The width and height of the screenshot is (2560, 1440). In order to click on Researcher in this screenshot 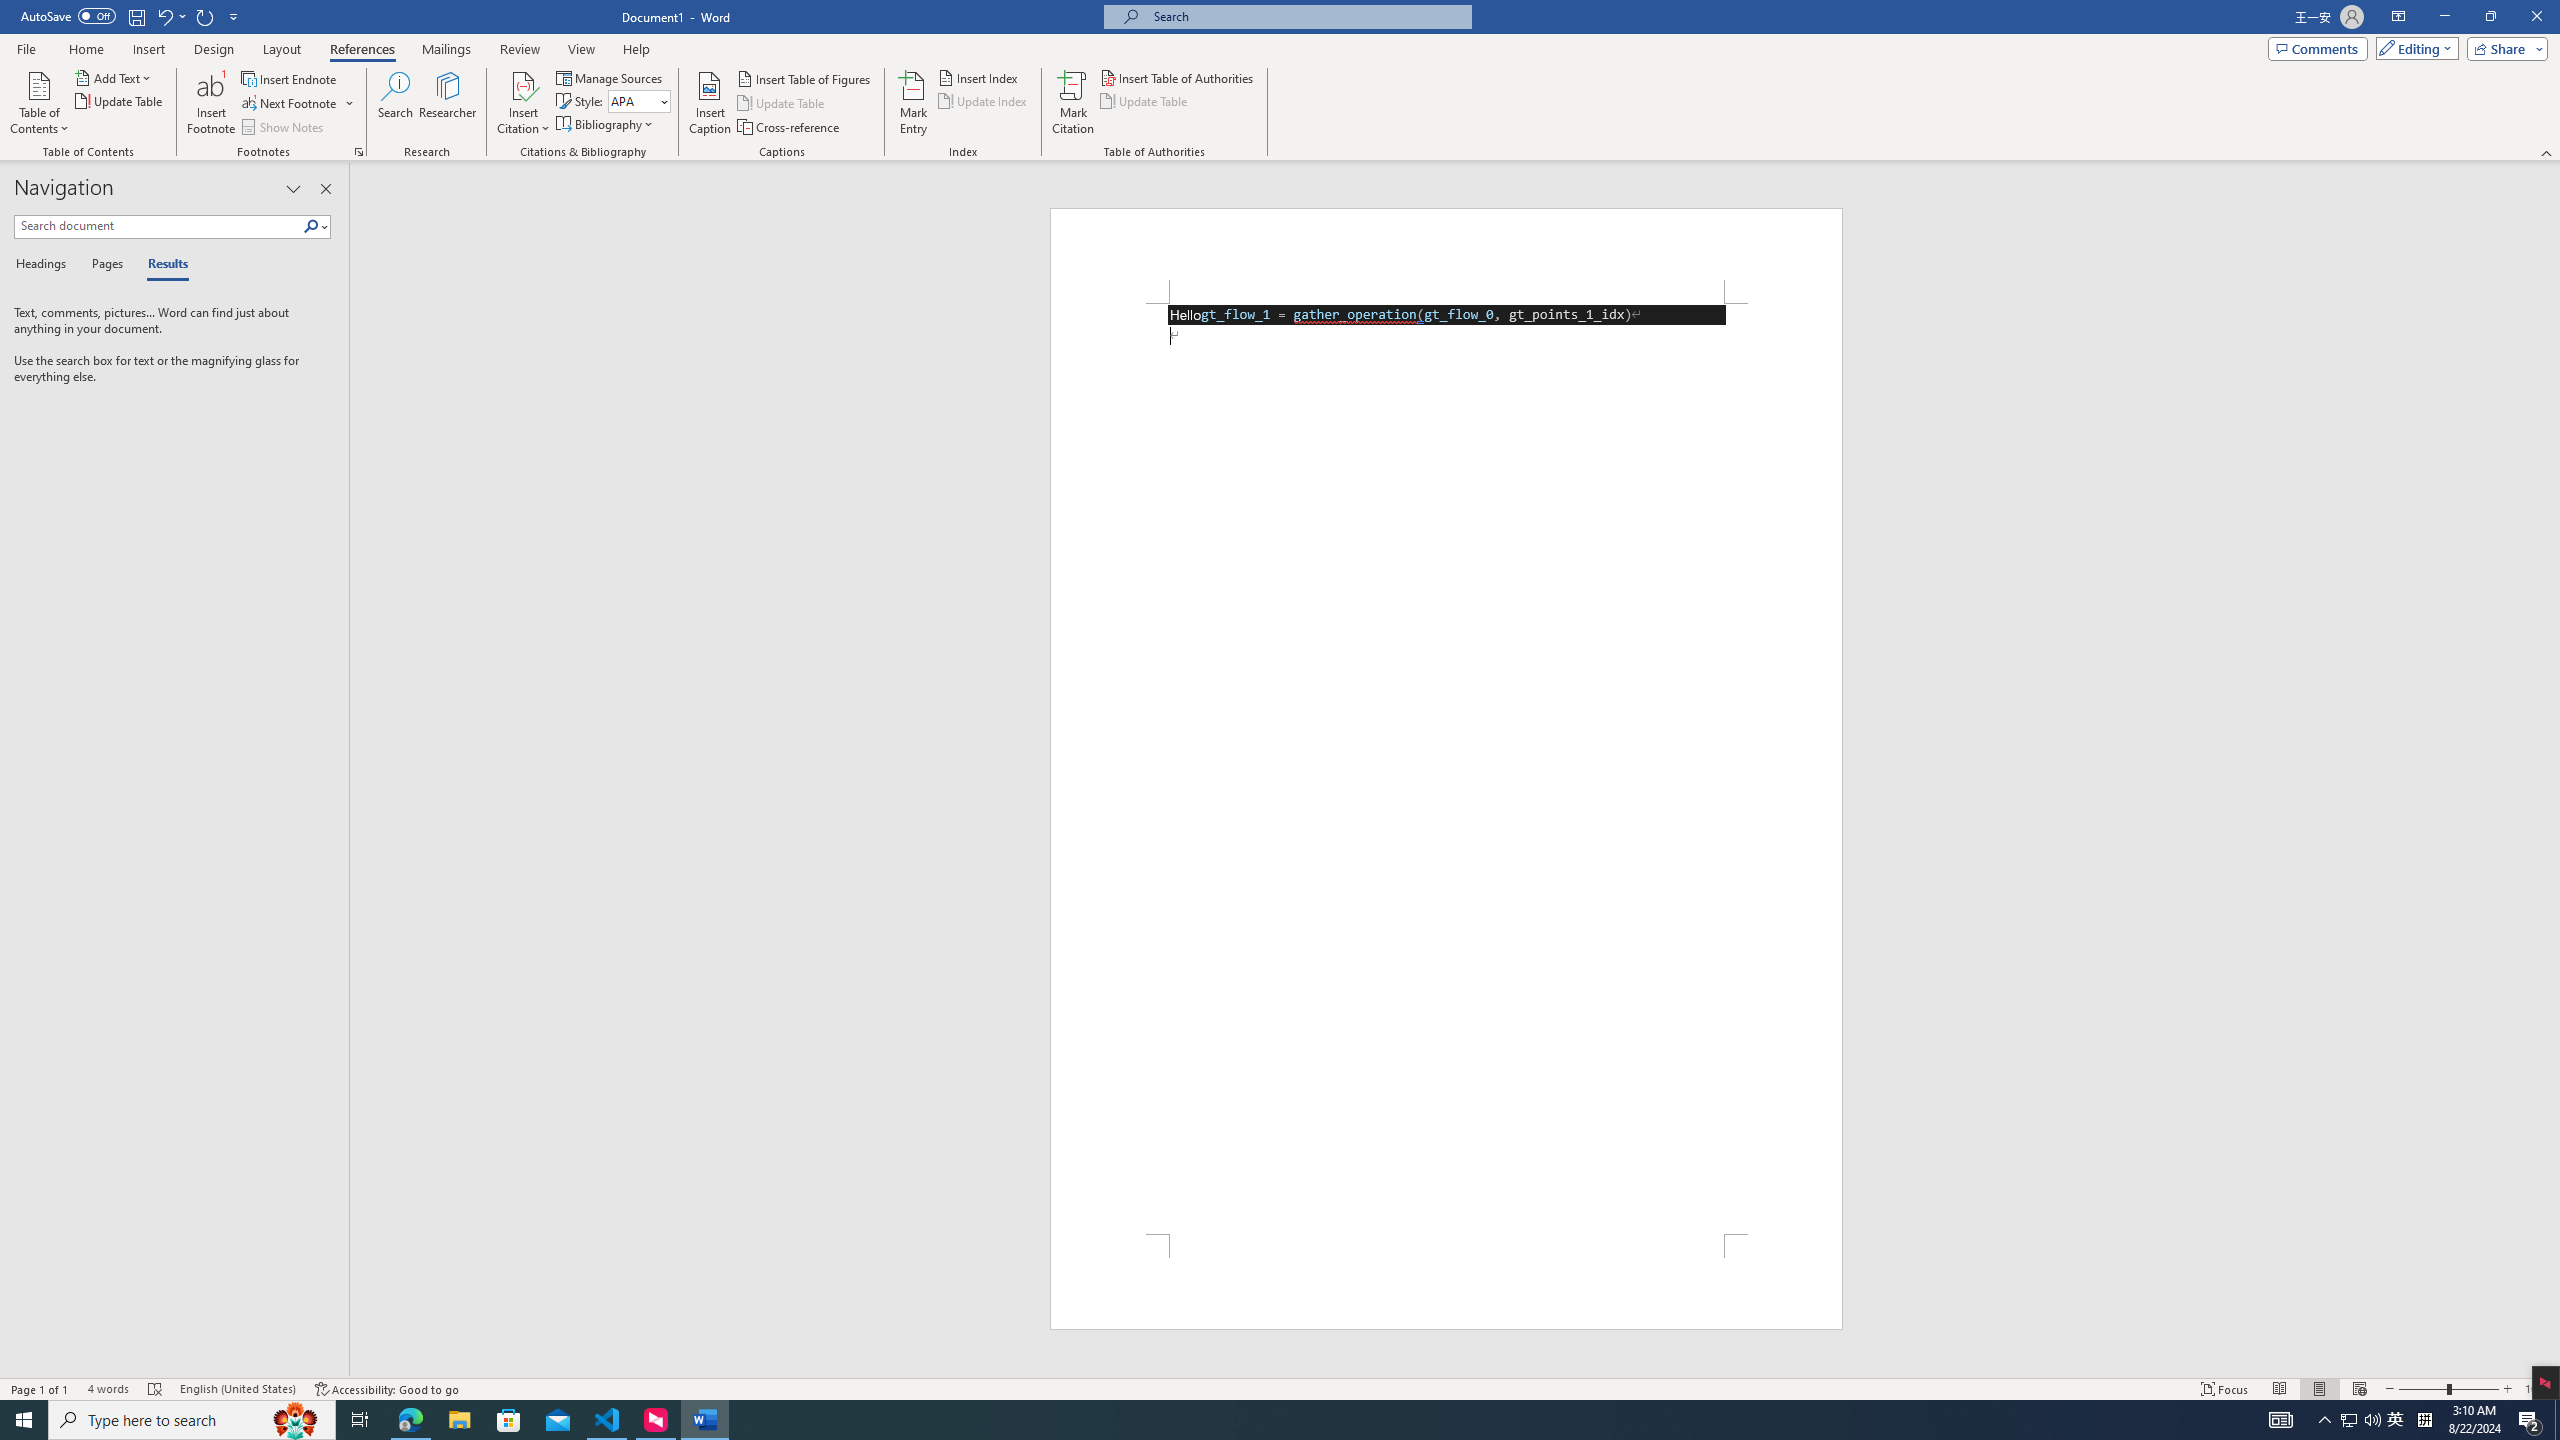, I will do `click(448, 103)`.